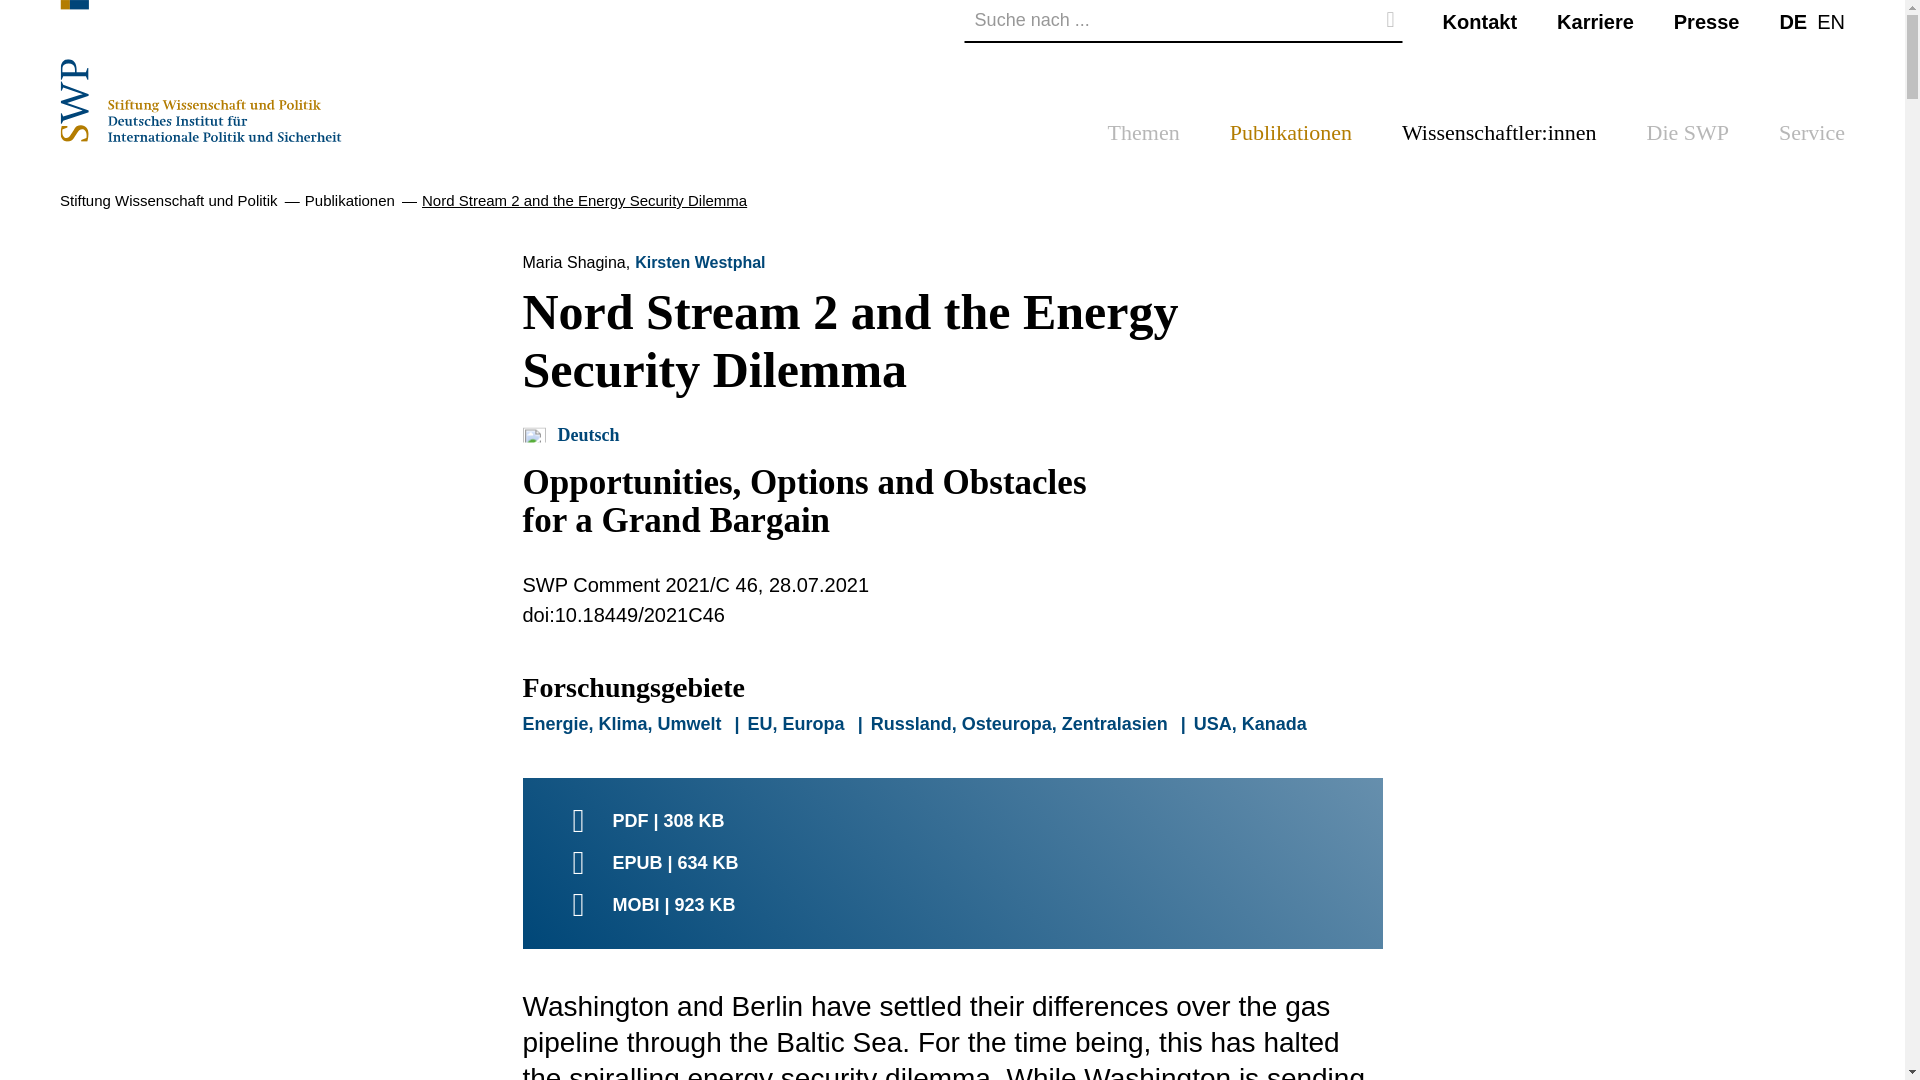 The height and width of the screenshot is (1080, 1920). I want to click on Kontakt, so click(1480, 20).